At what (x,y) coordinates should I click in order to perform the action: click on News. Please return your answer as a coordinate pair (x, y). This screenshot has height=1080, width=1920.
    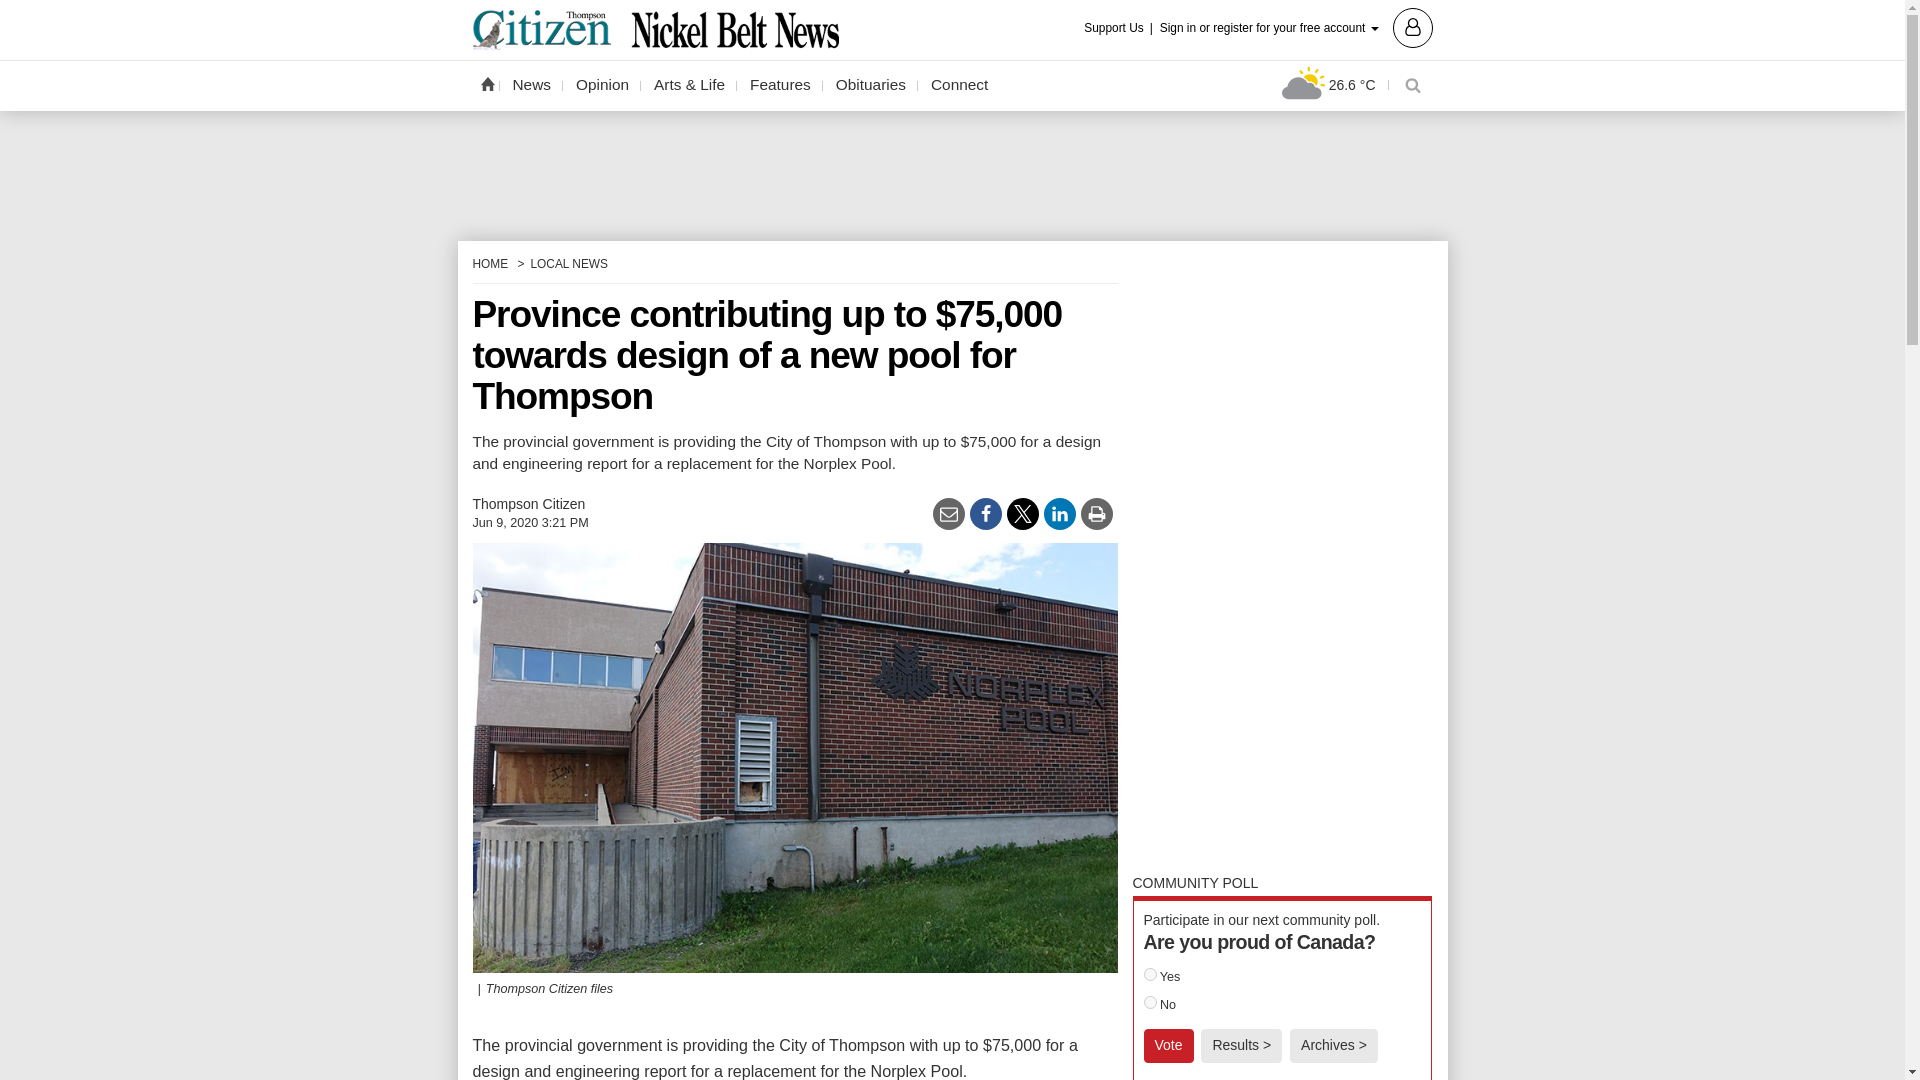
    Looking at the image, I should click on (532, 85).